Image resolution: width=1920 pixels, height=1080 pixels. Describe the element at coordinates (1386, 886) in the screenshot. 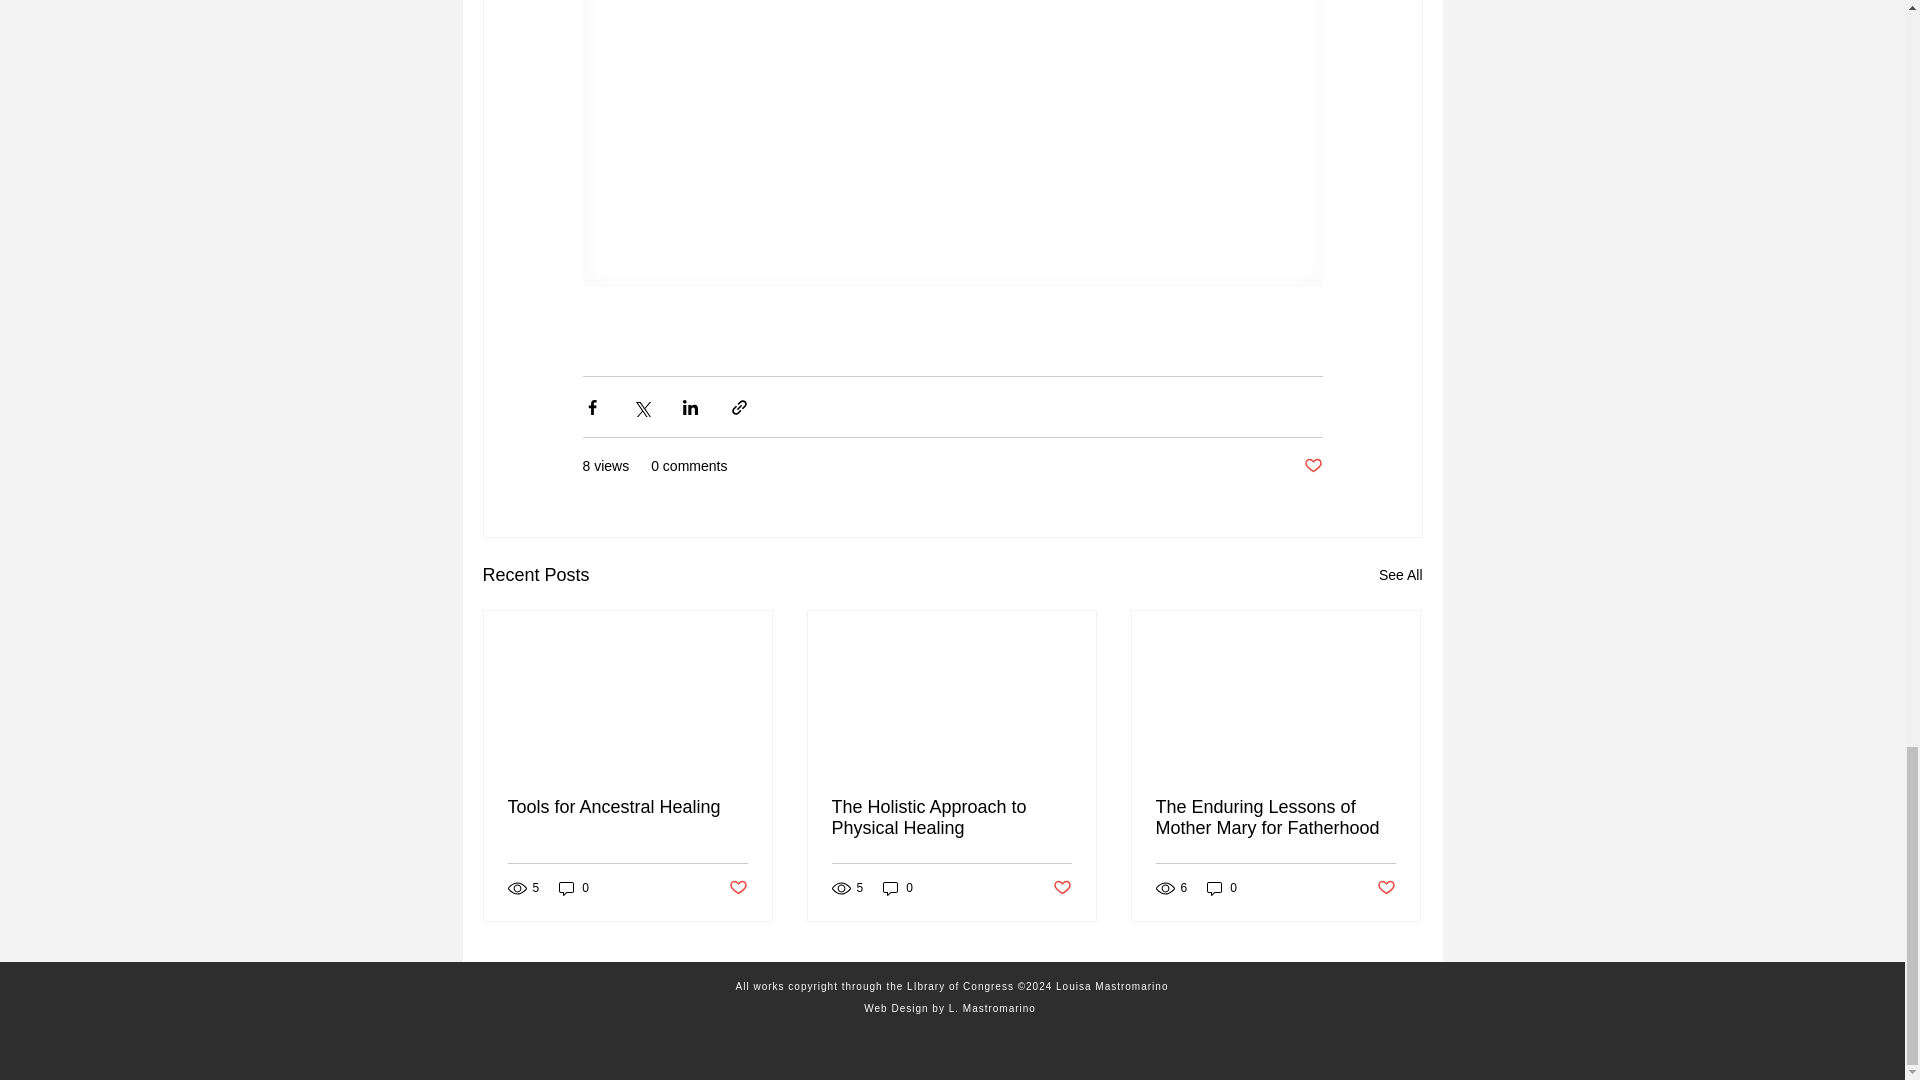

I see `Post not marked as liked` at that location.